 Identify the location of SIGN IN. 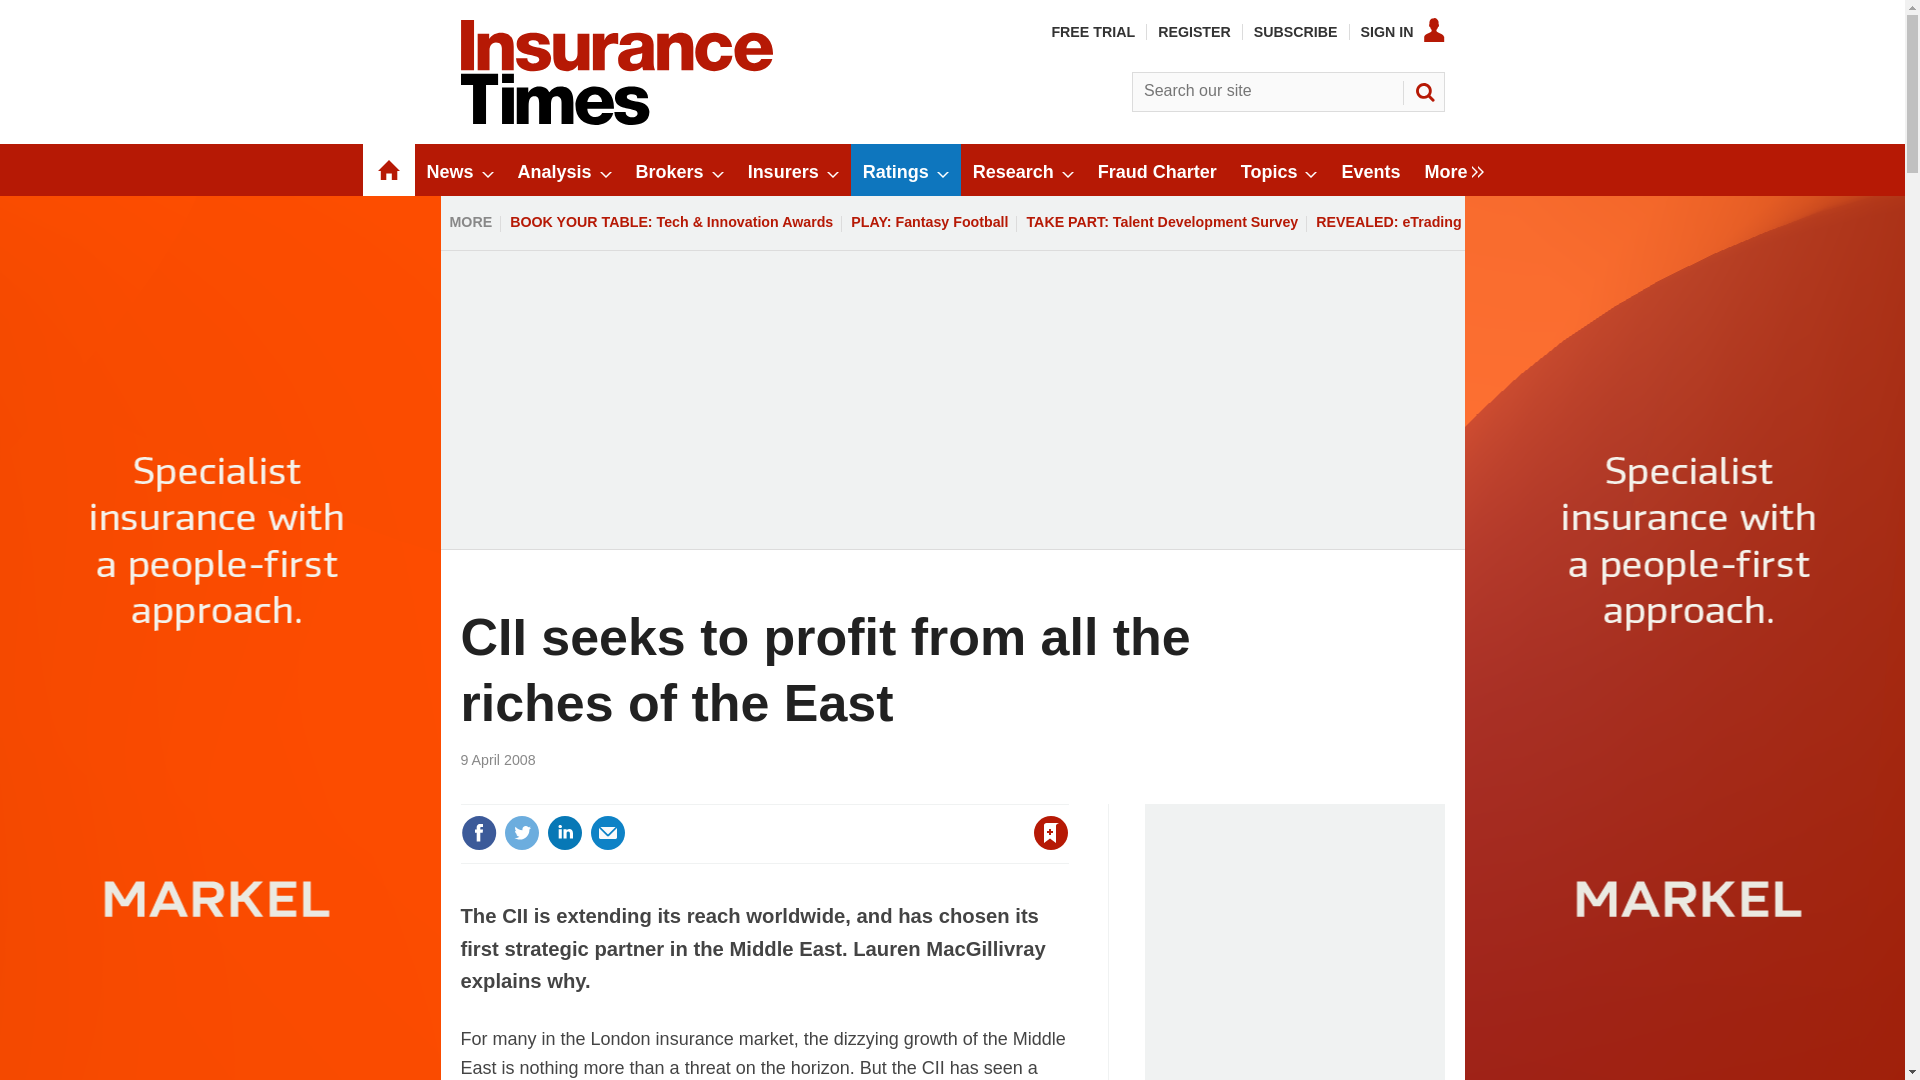
(1403, 31).